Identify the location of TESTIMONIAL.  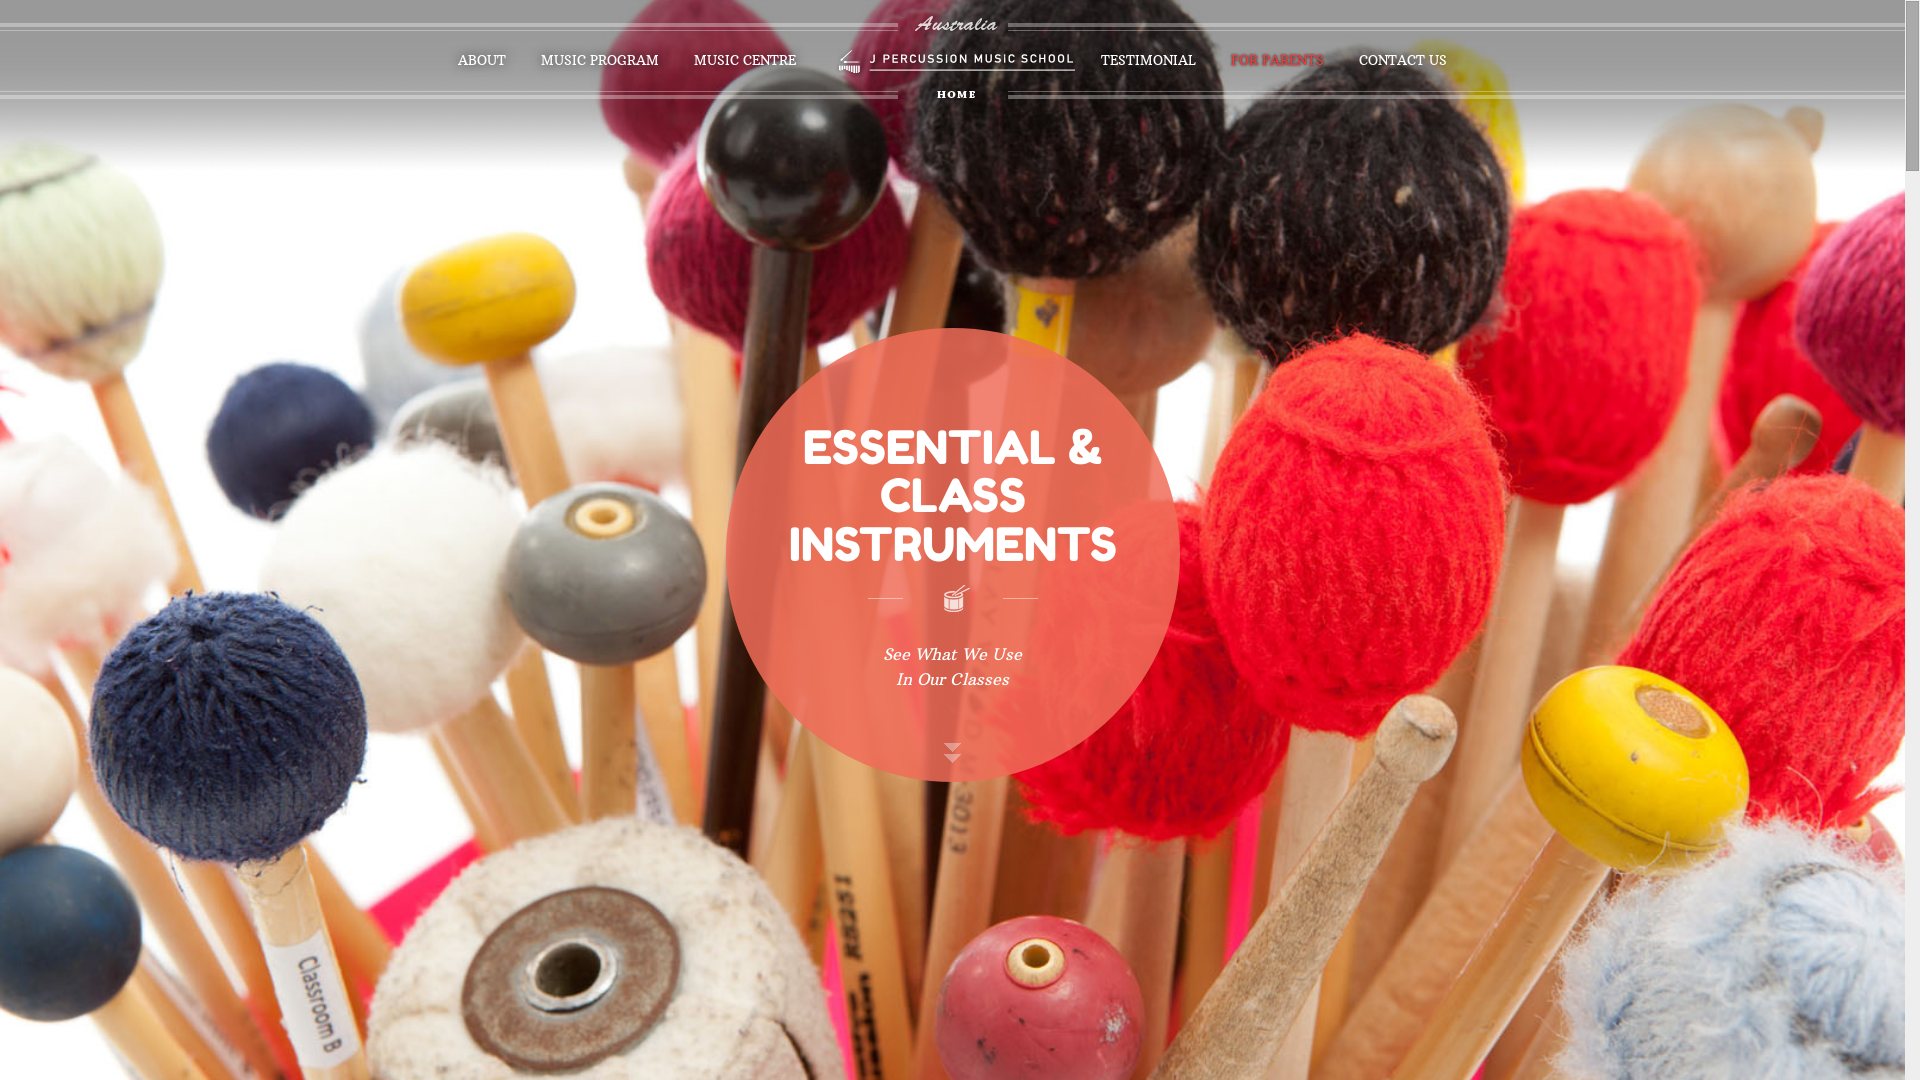
(1148, 60).